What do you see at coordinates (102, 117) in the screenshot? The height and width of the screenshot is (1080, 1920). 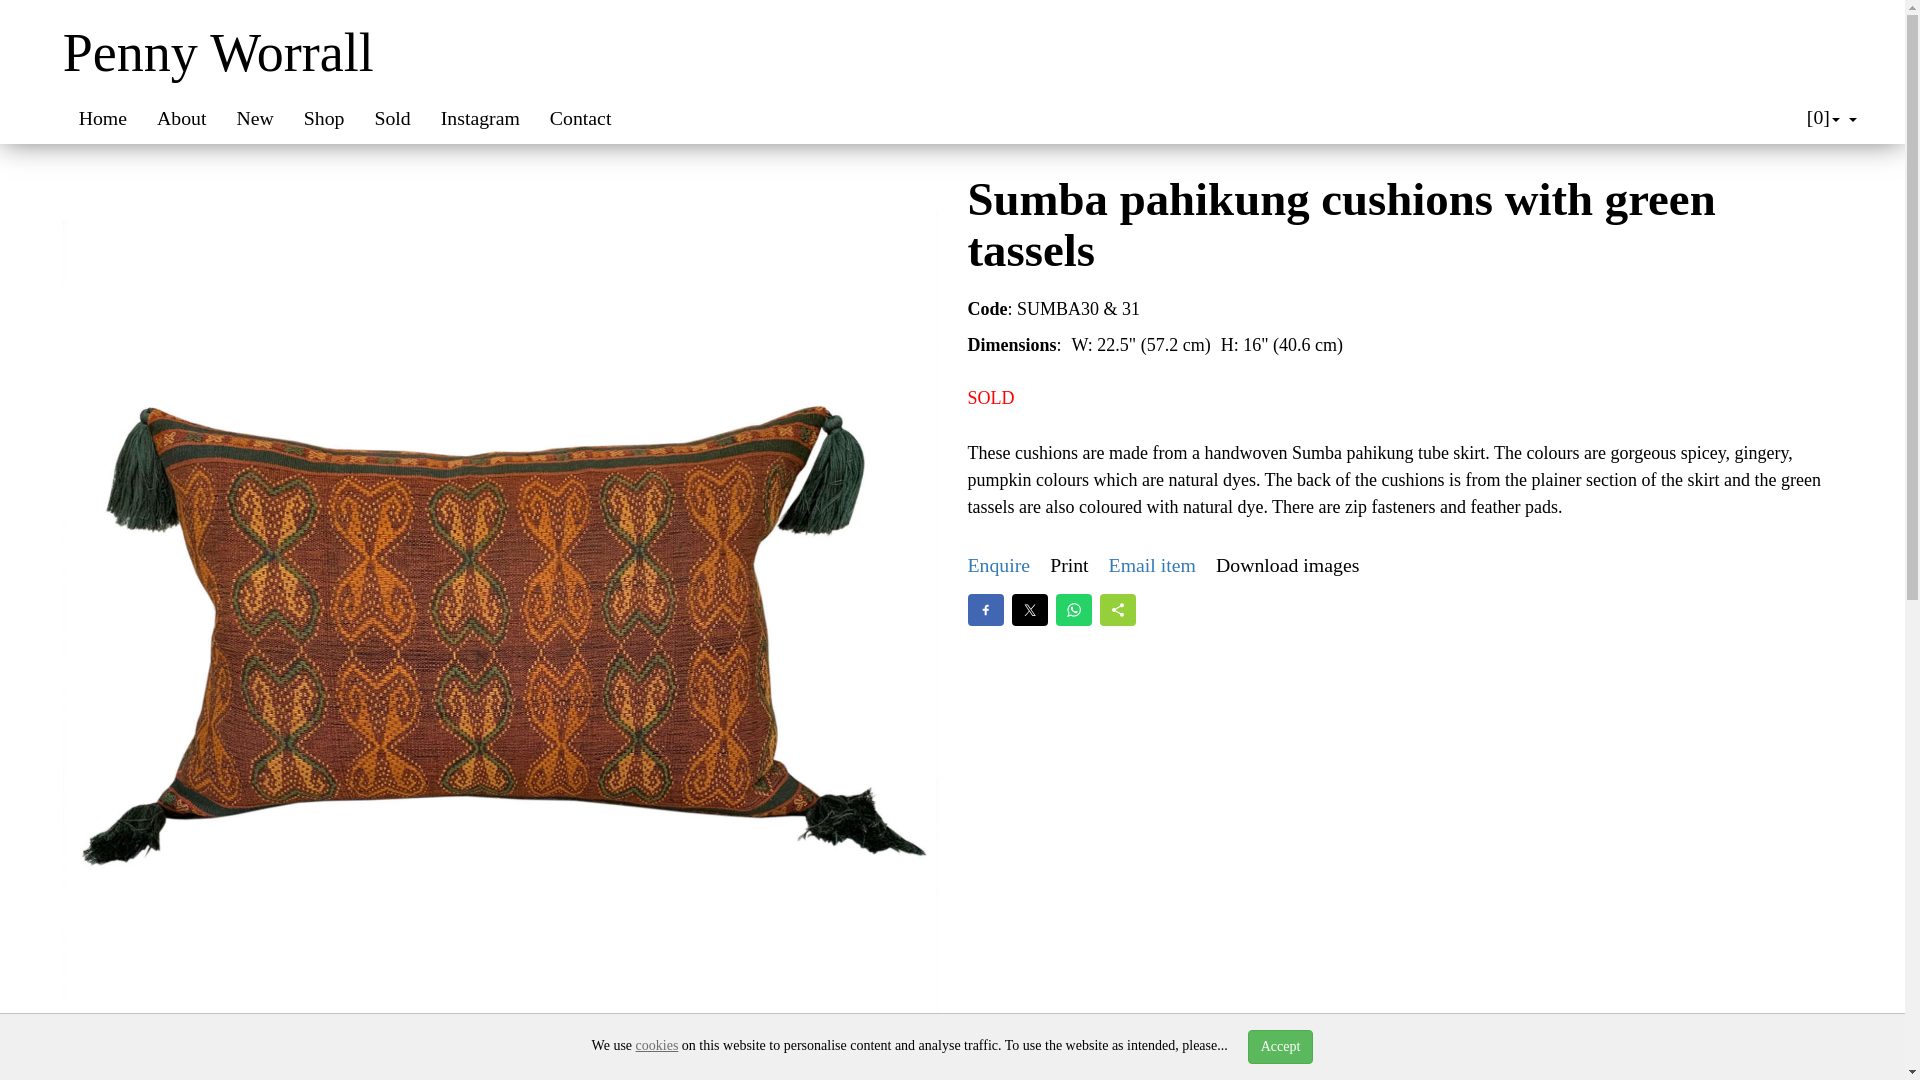 I see `Home` at bounding box center [102, 117].